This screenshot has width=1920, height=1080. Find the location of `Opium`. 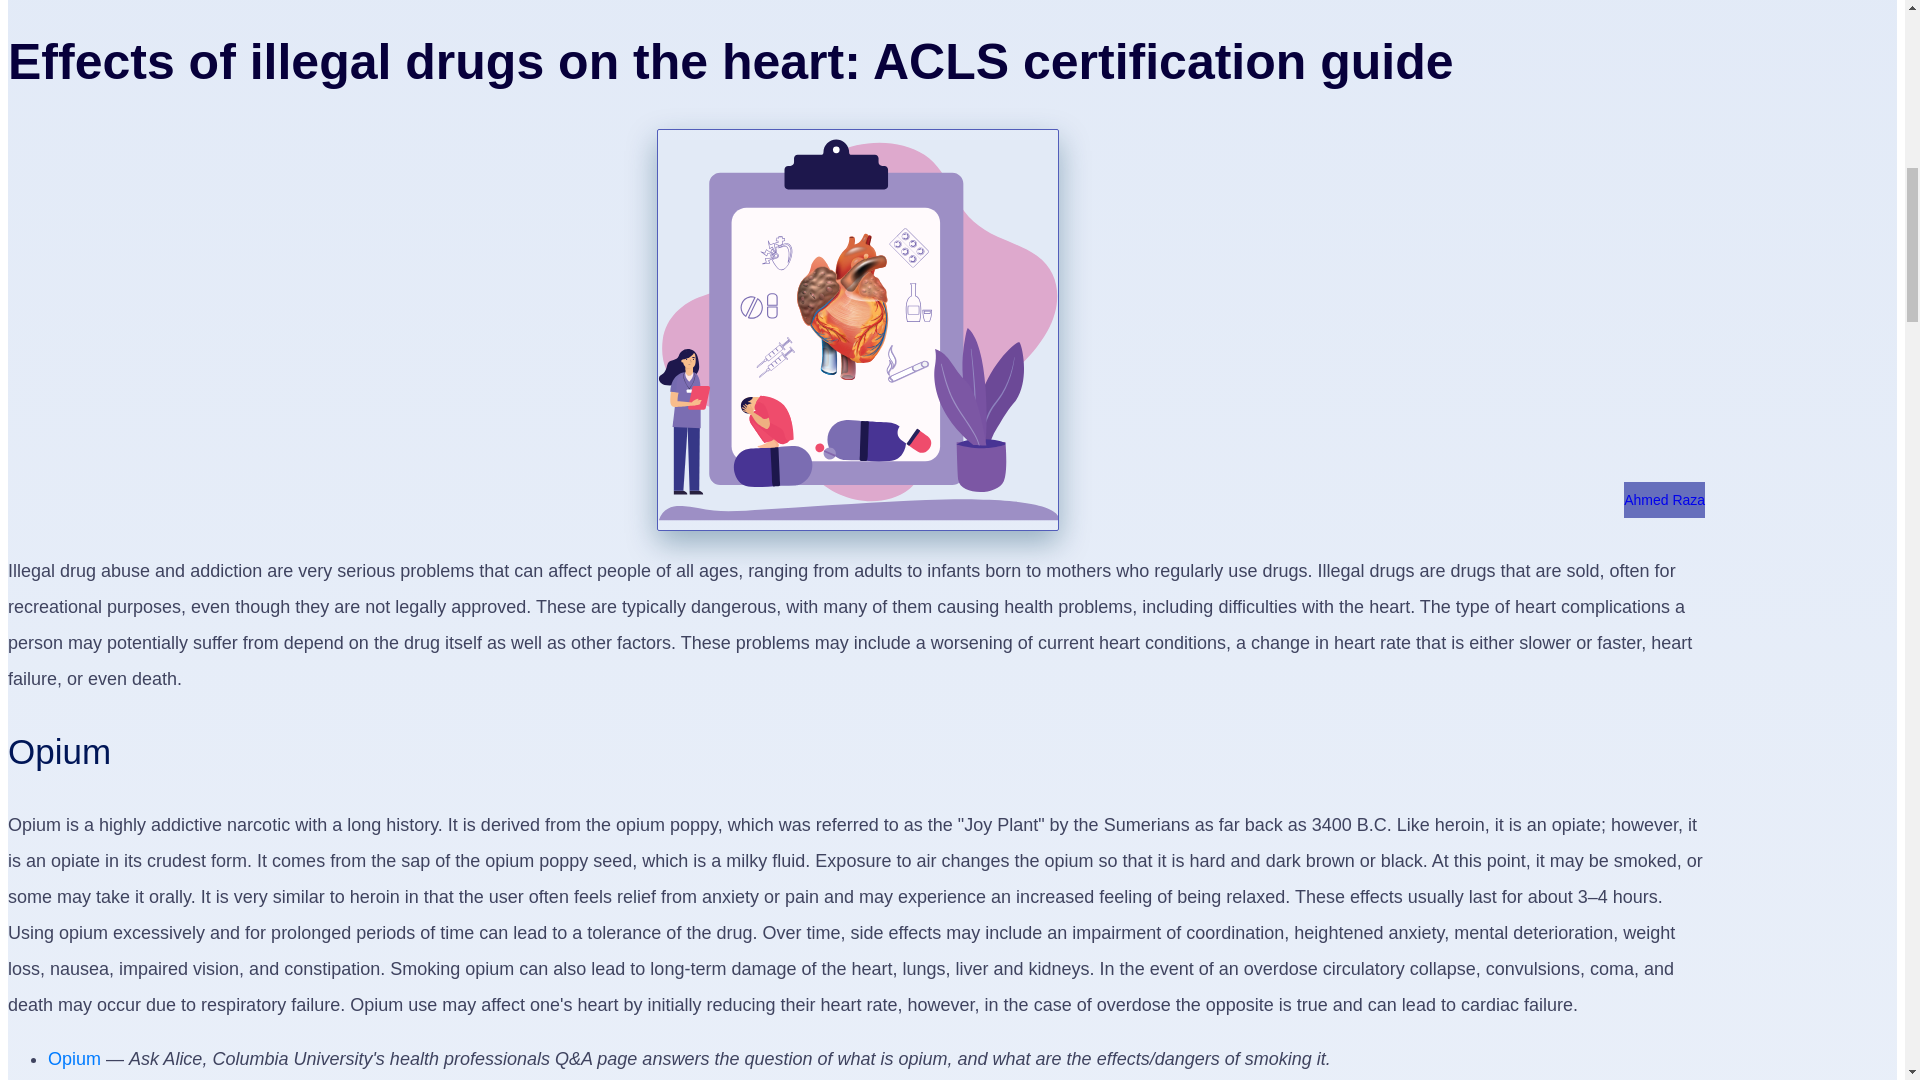

Opium is located at coordinates (74, 1058).